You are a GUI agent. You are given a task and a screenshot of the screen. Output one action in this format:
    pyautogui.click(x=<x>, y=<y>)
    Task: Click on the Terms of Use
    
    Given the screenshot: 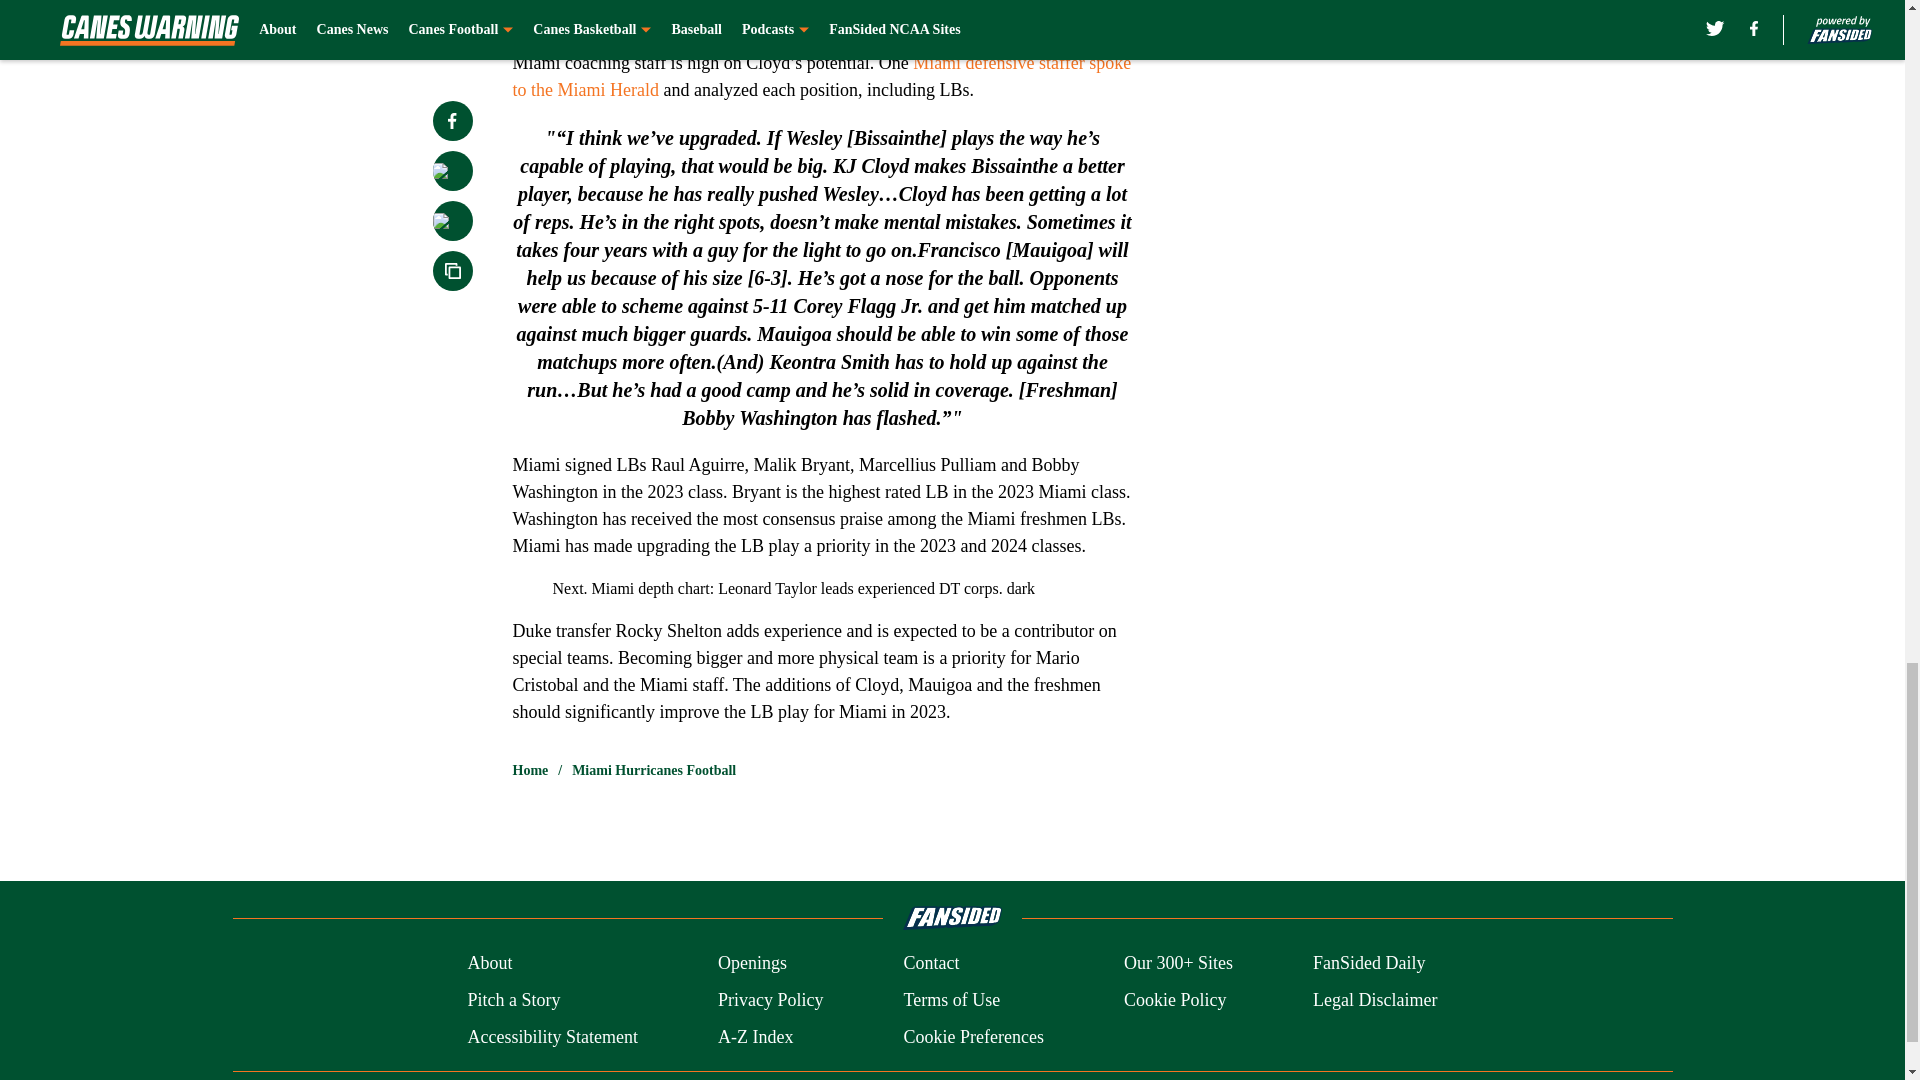 What is the action you would take?
    pyautogui.click(x=951, y=1000)
    